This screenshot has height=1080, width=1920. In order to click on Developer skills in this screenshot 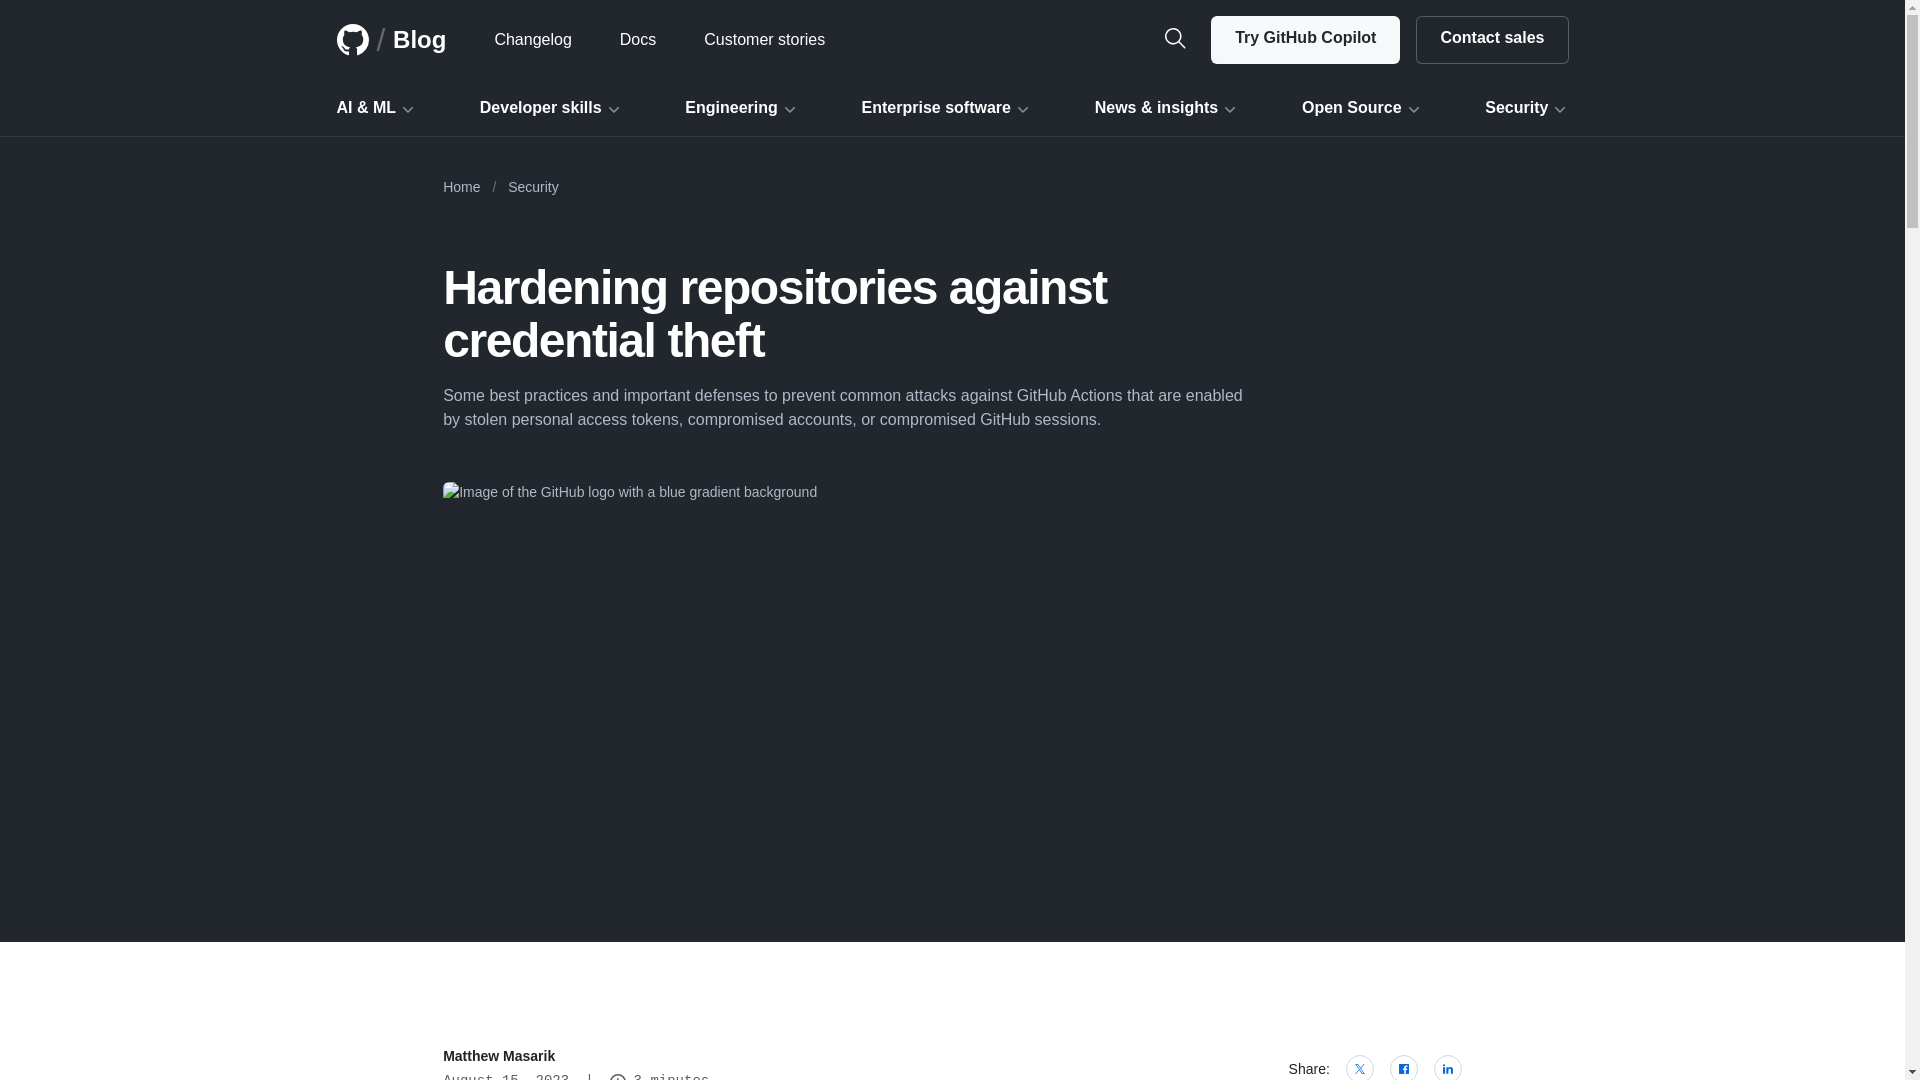, I will do `click(551, 108)`.